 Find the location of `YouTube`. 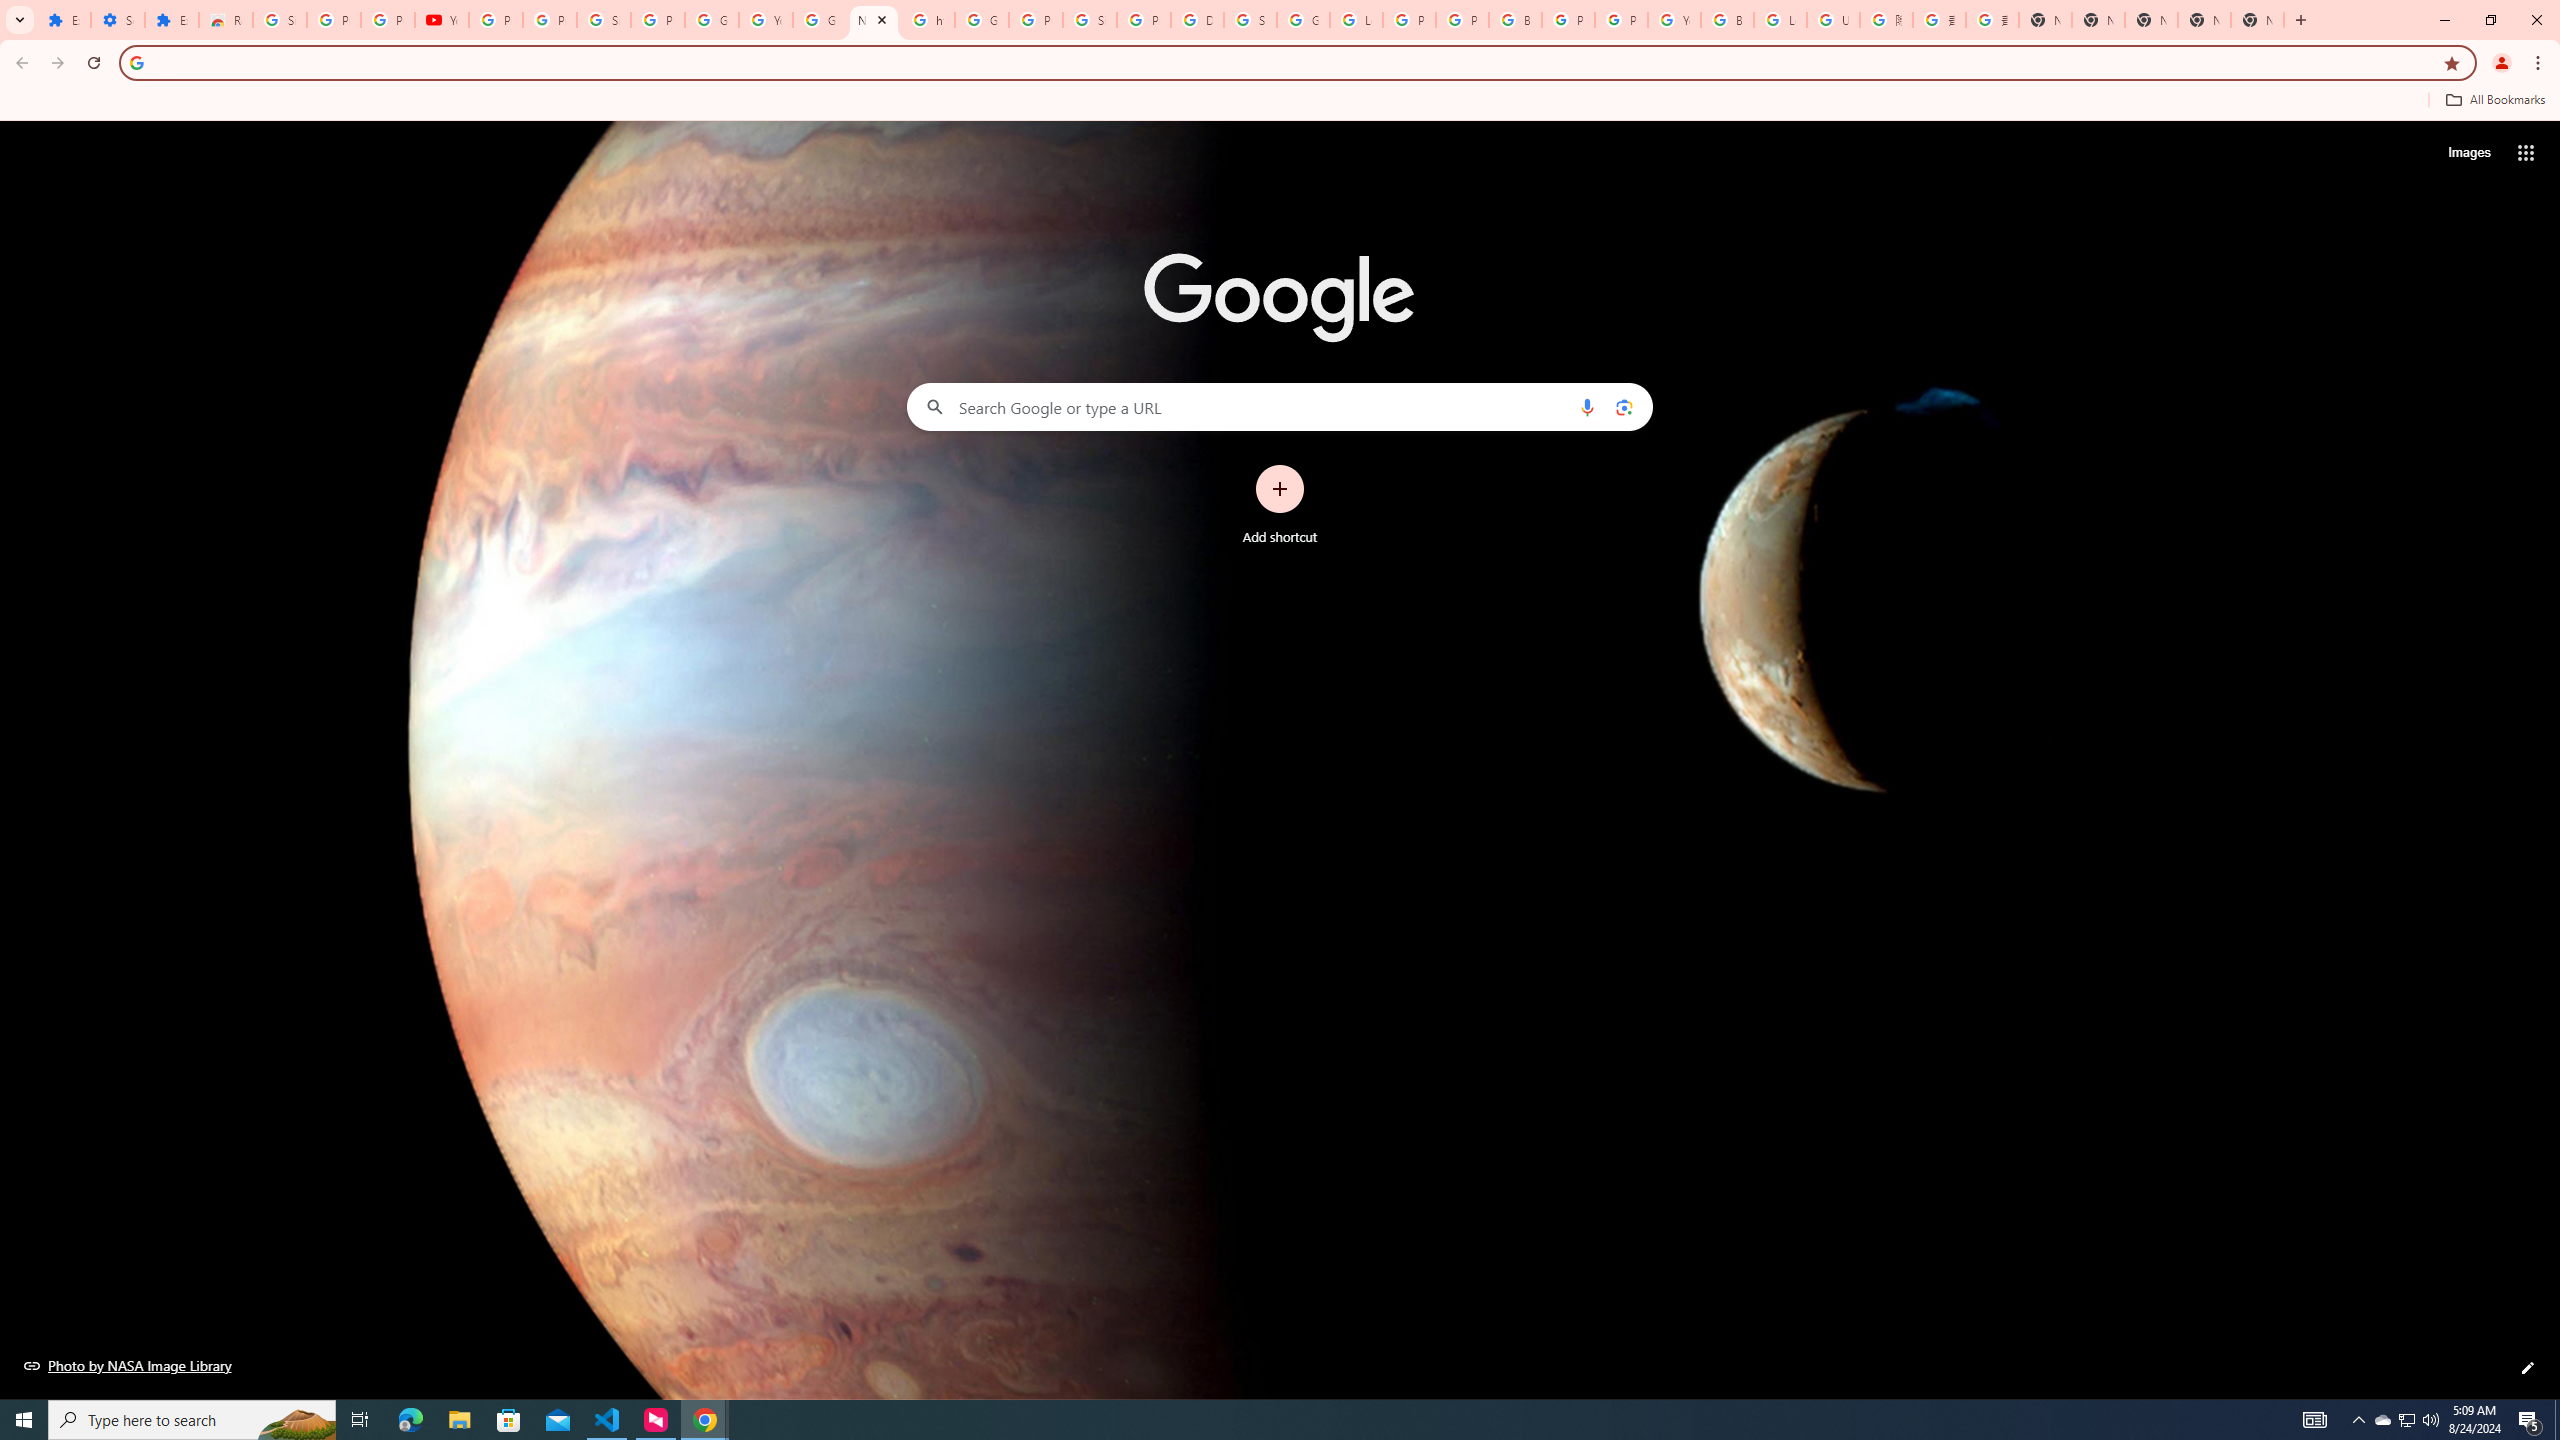

YouTube is located at coordinates (765, 20).